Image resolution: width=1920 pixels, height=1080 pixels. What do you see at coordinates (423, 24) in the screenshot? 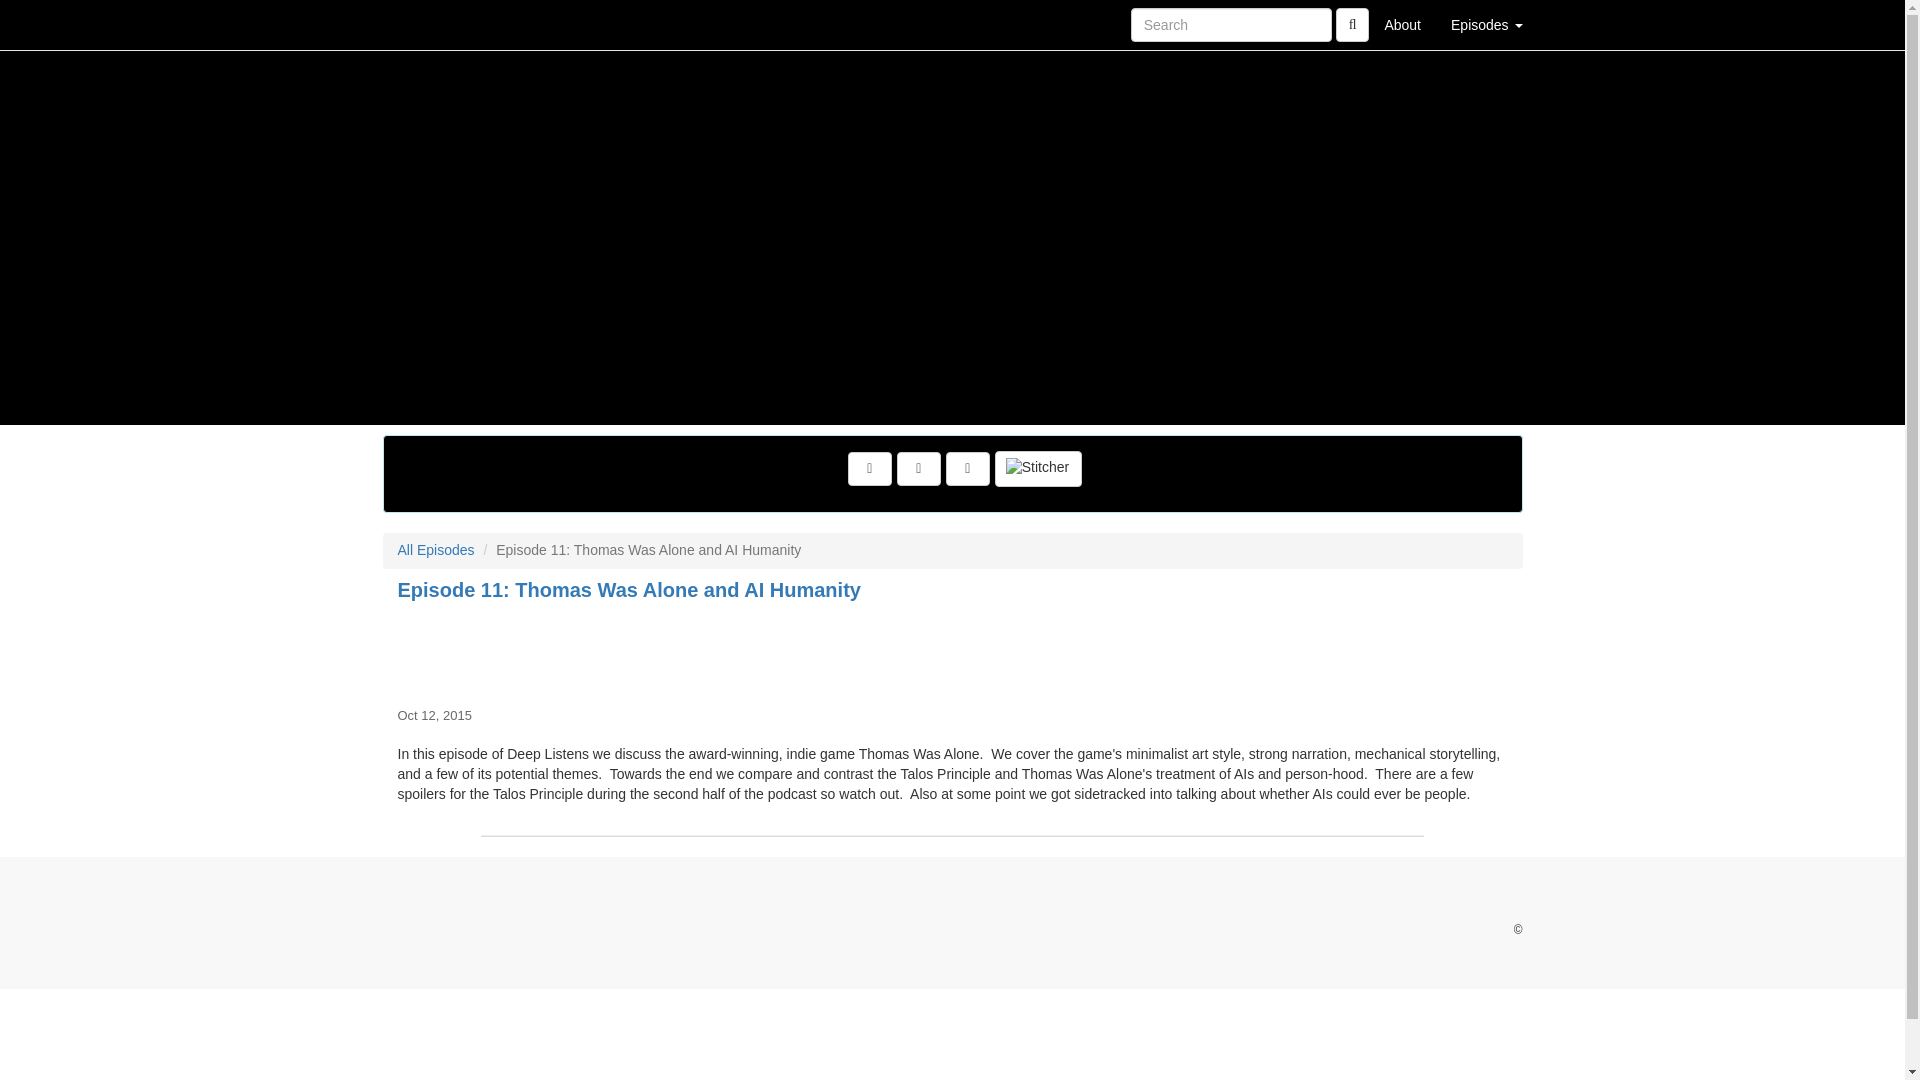
I see `Home Page` at bounding box center [423, 24].